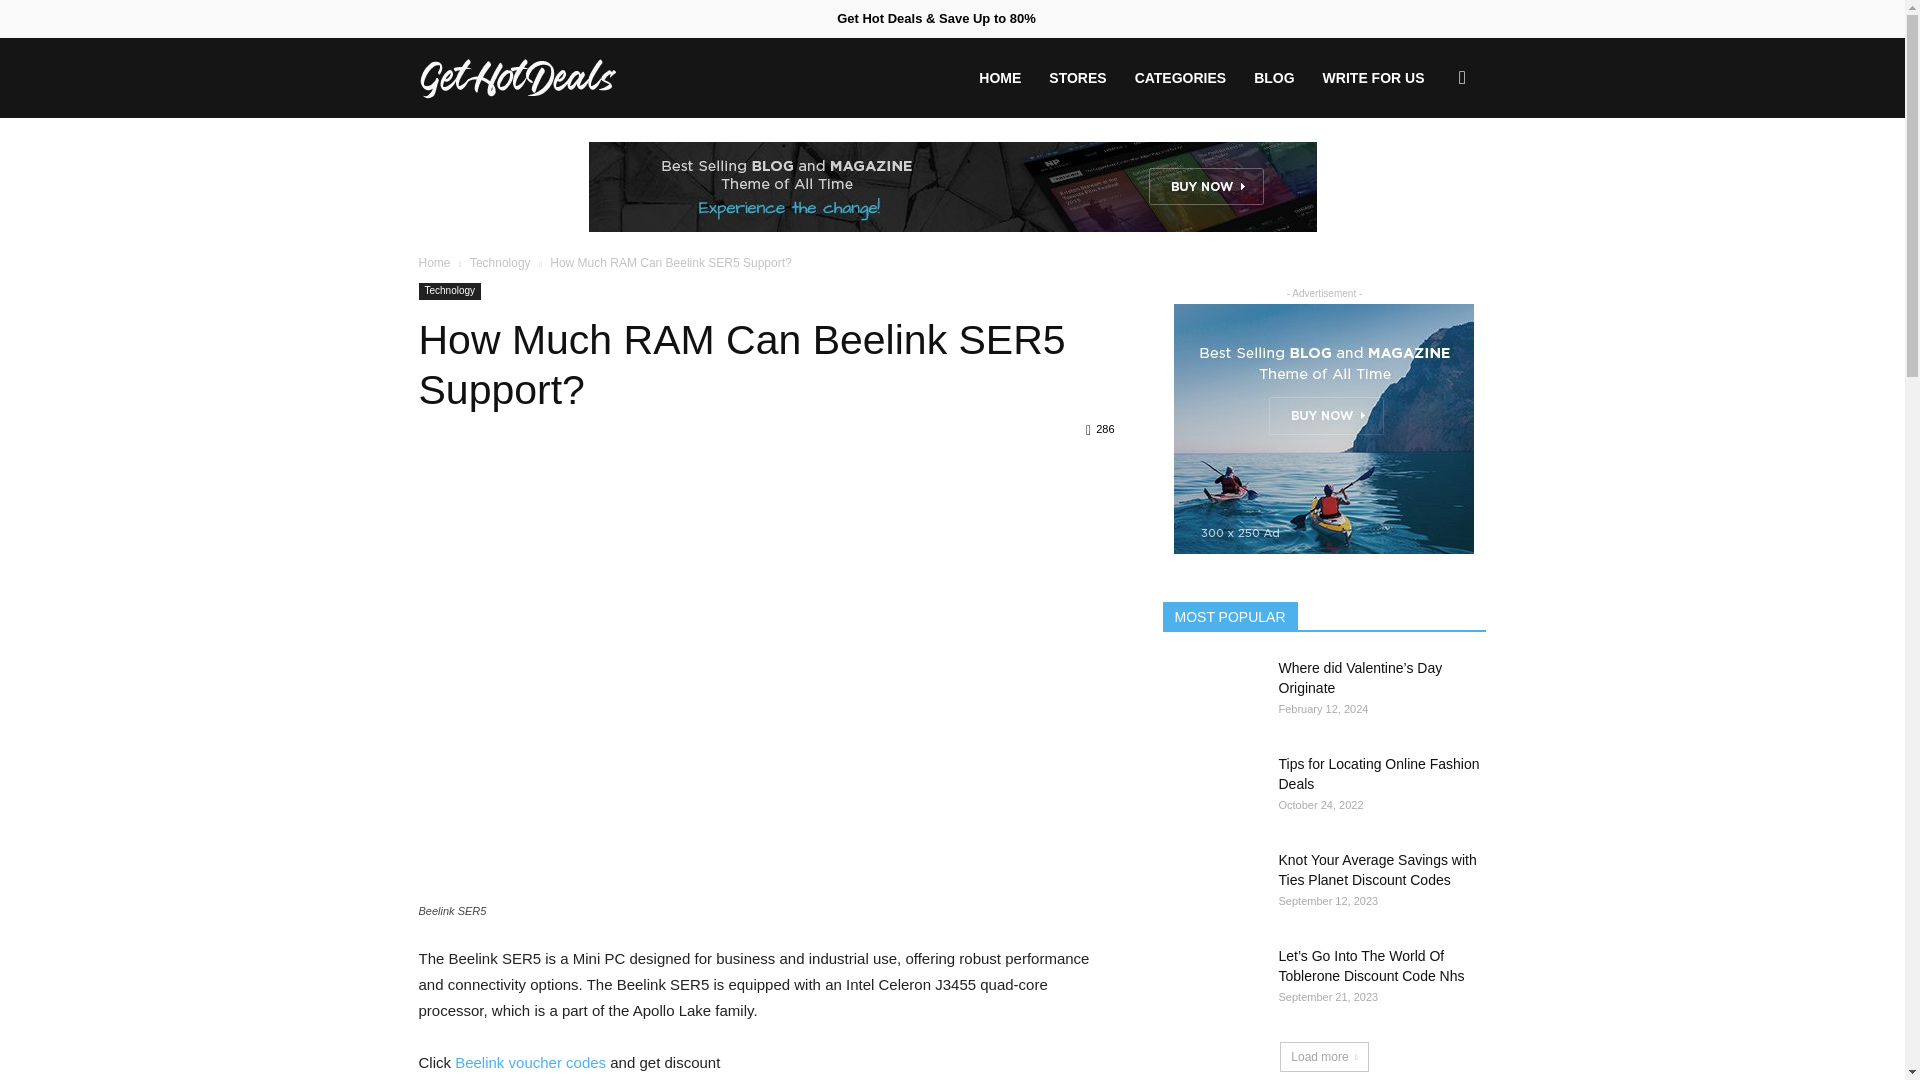 The height and width of the screenshot is (1080, 1920). What do you see at coordinates (500, 262) in the screenshot?
I see `View all posts in Technology` at bounding box center [500, 262].